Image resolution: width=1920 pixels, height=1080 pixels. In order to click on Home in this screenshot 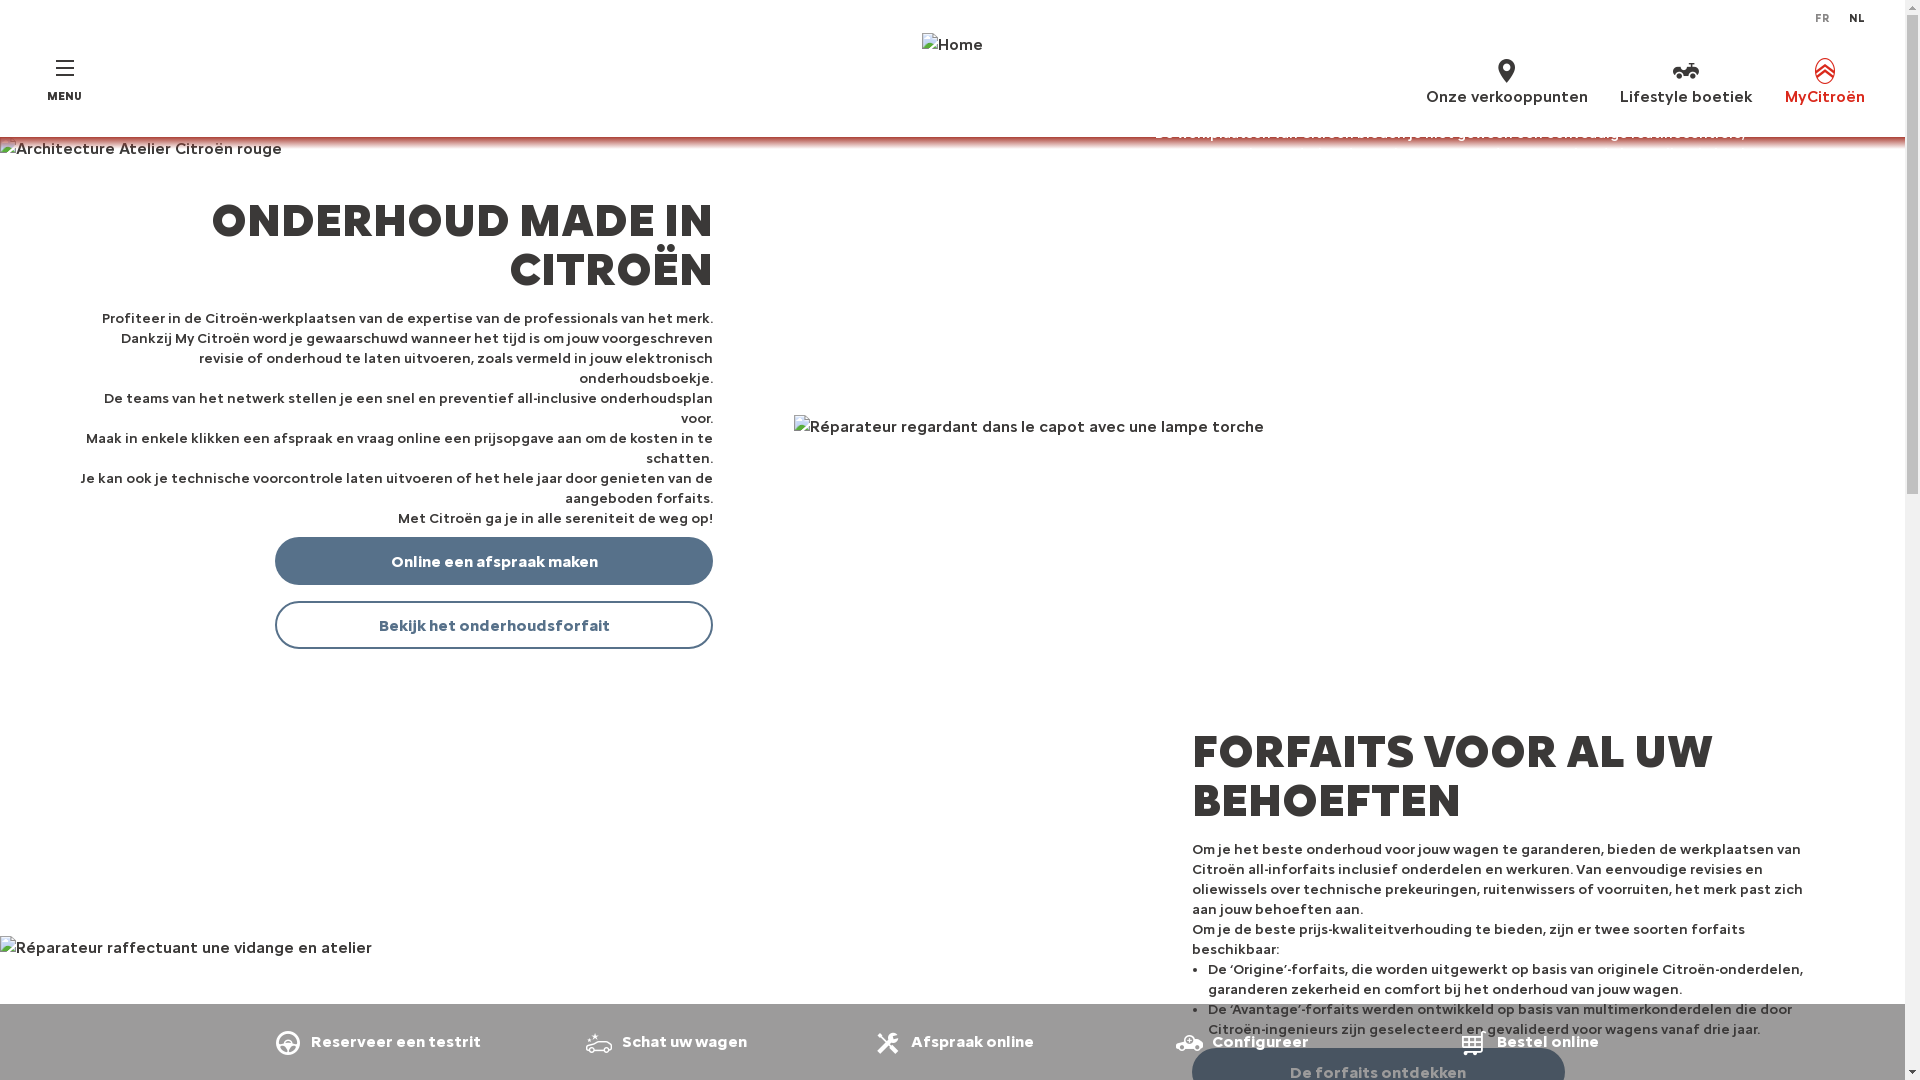, I will do `click(952, 81)`.